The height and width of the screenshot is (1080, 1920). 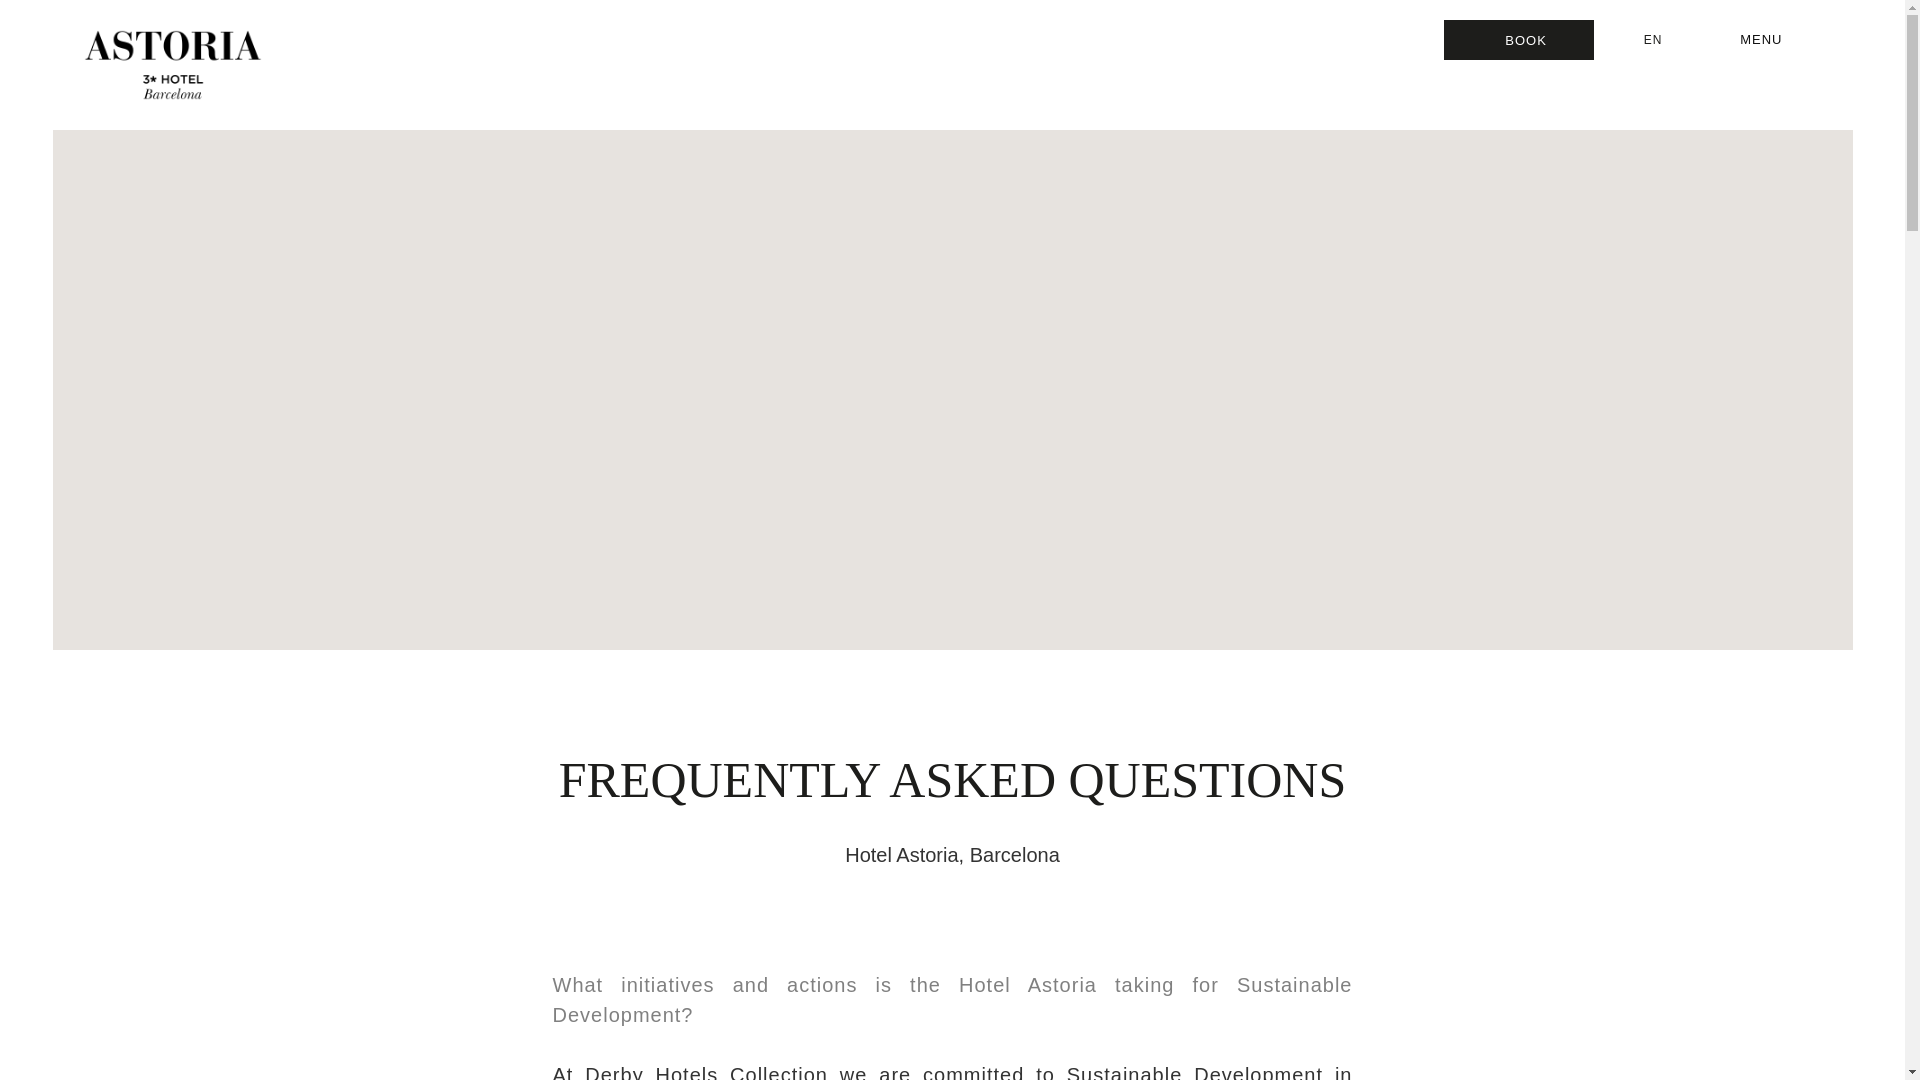 I want to click on Booking, so click(x=1518, y=40).